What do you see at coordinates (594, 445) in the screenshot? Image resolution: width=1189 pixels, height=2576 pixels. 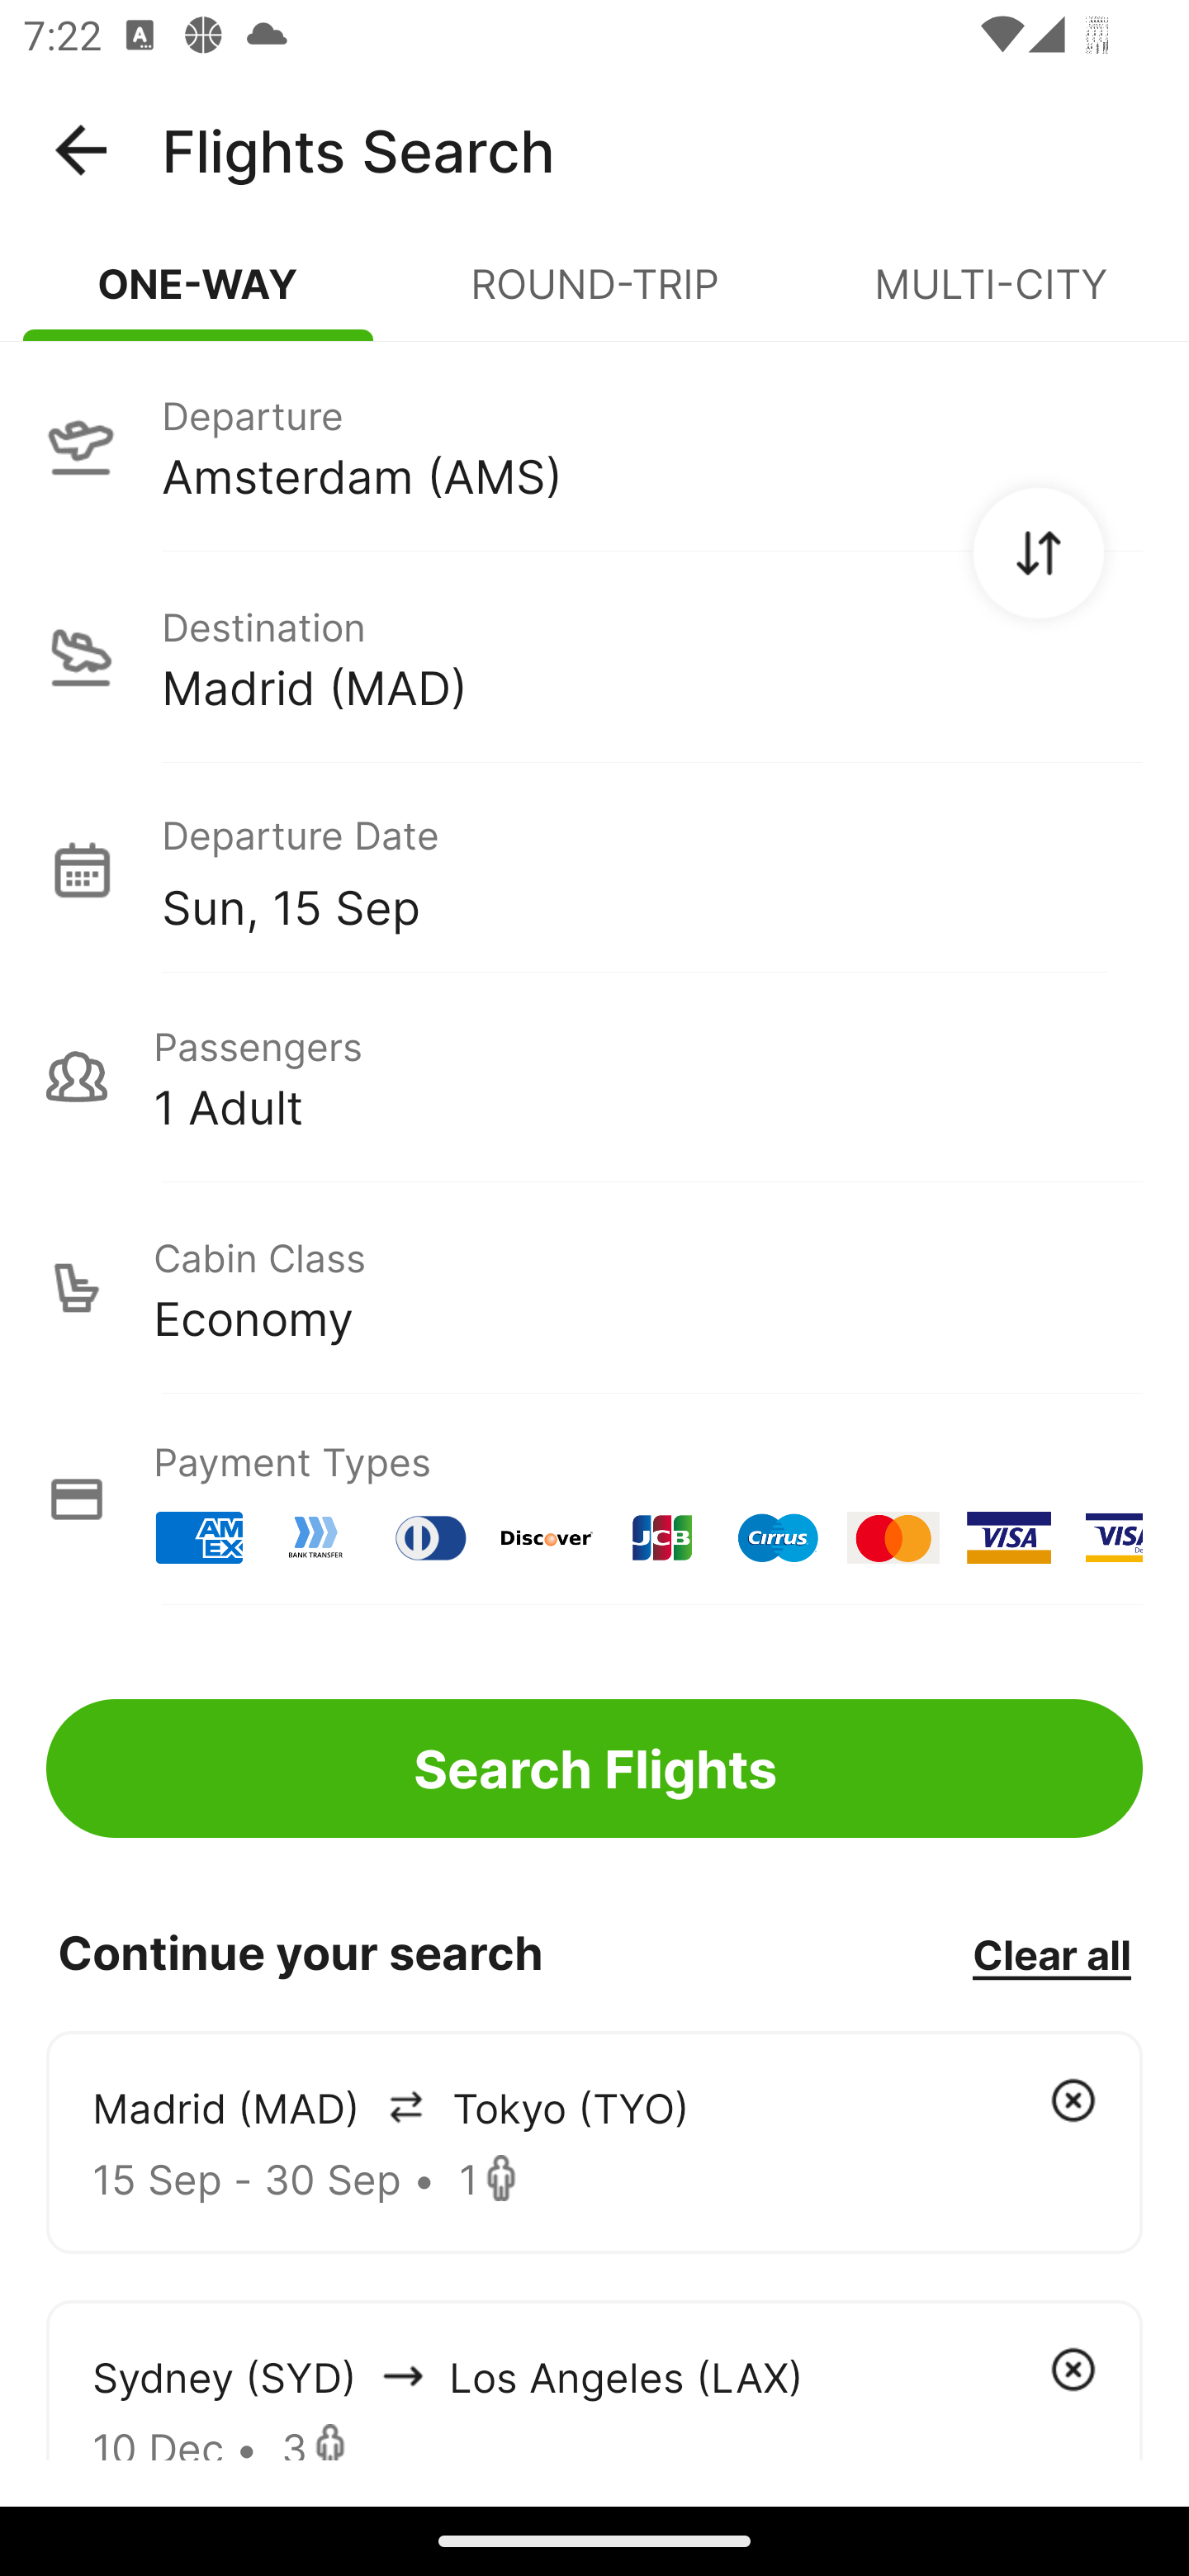 I see `Departure Amsterdam (AMS)` at bounding box center [594, 445].